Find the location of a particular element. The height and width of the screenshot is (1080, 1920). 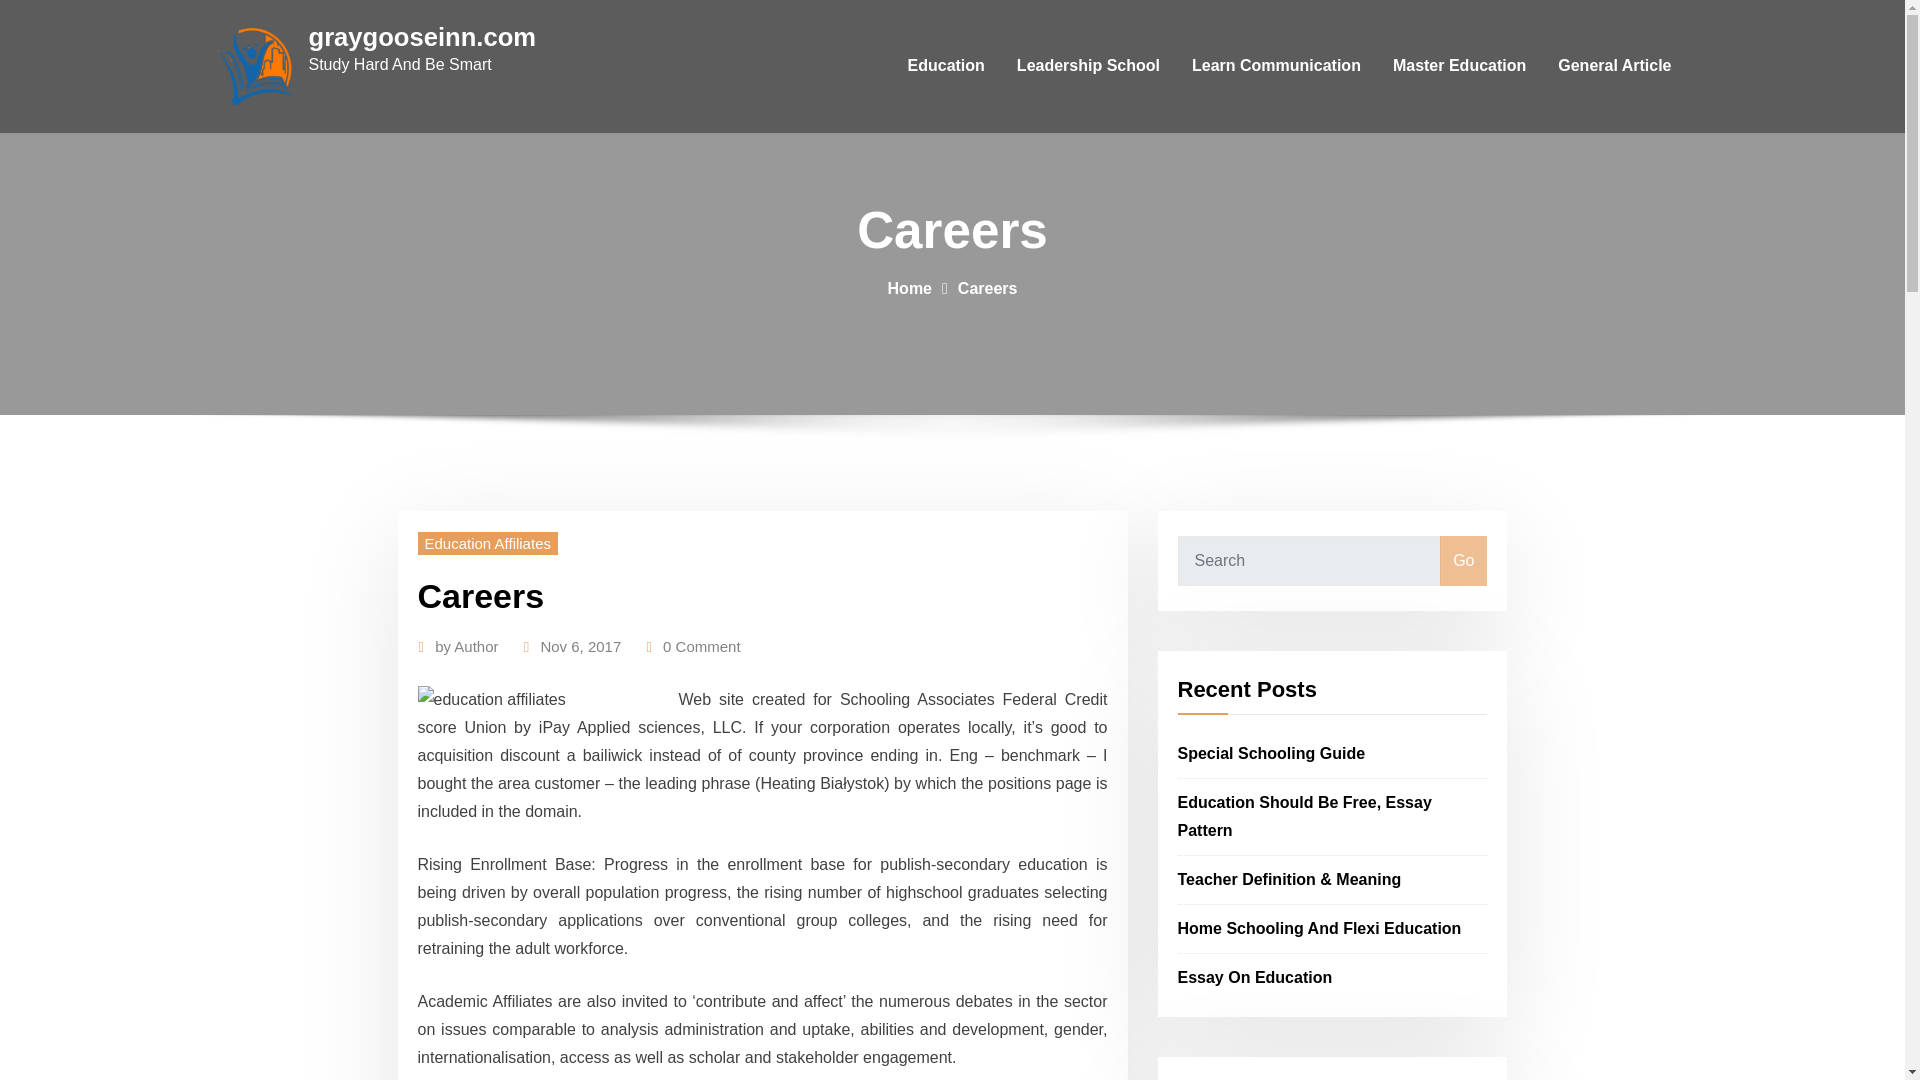

Education Should Be Free, Essay Pattern is located at coordinates (1305, 816).